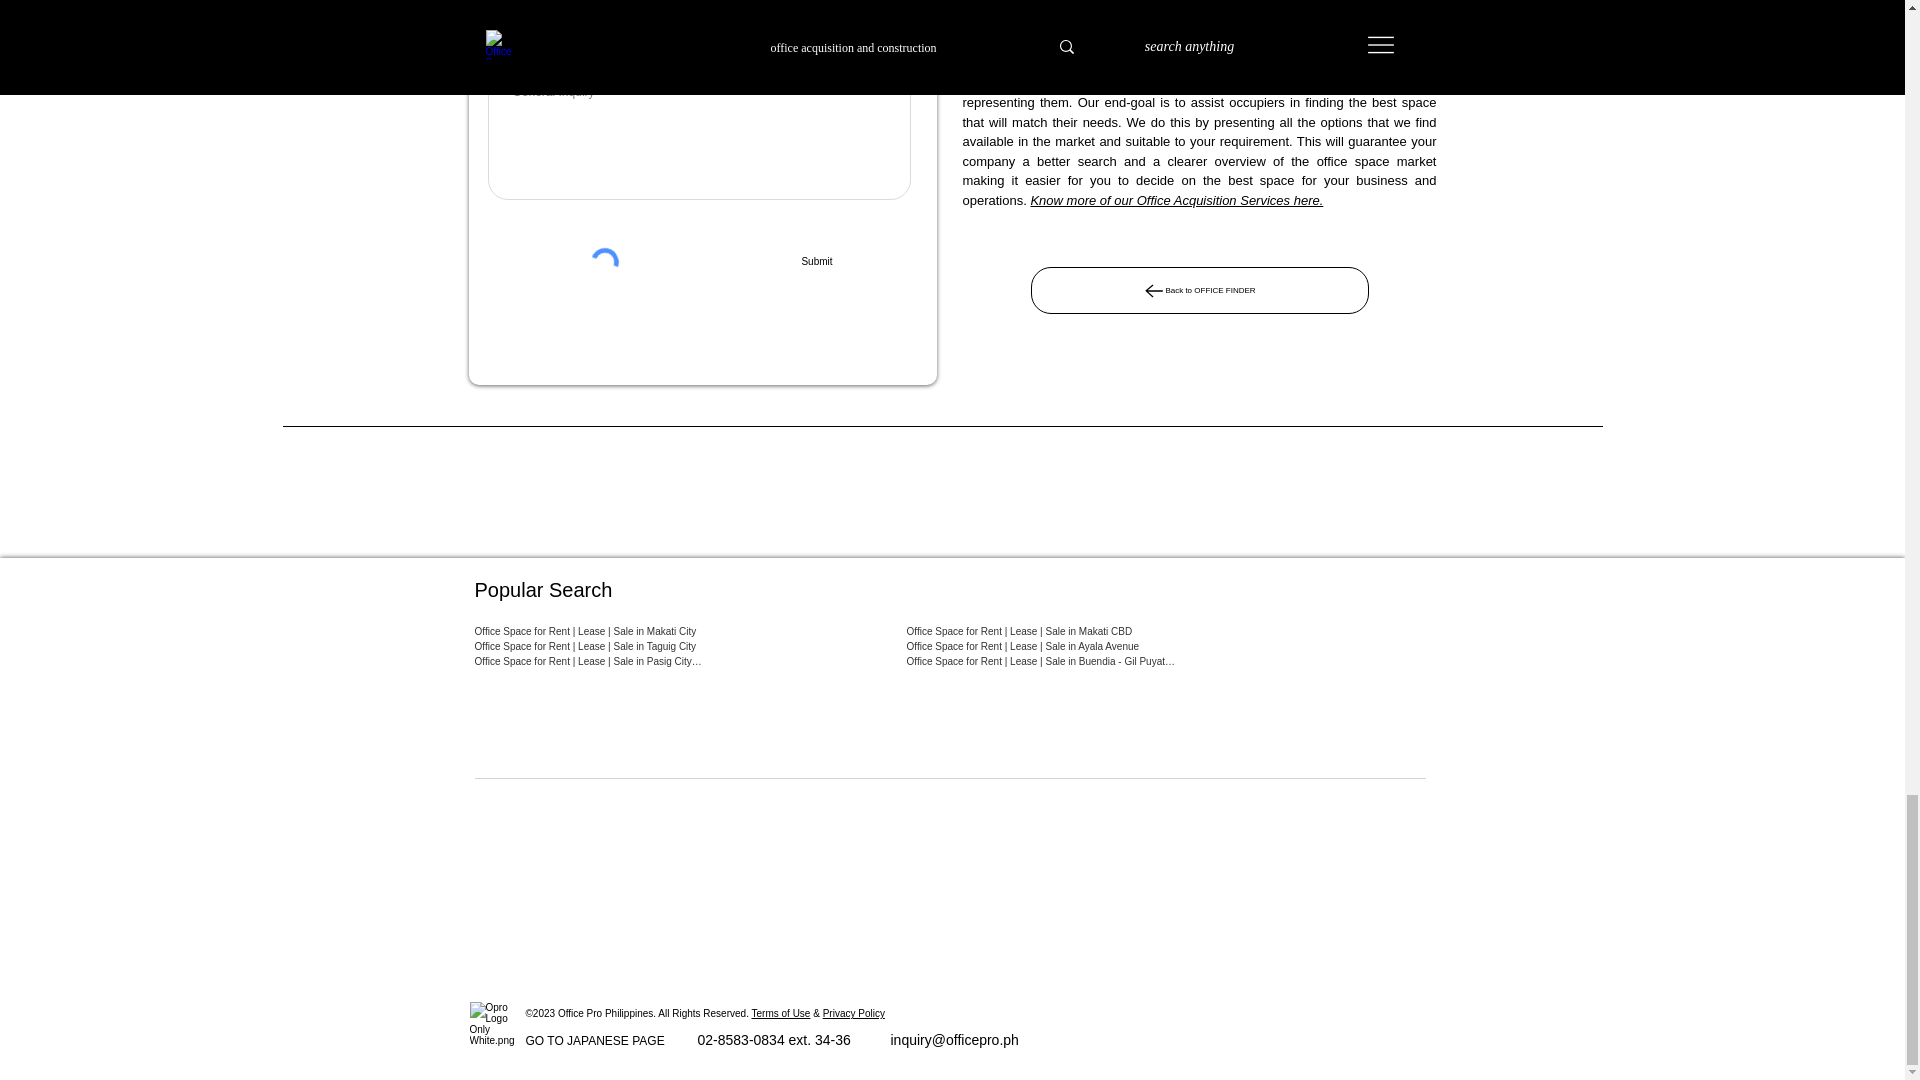  What do you see at coordinates (816, 262) in the screenshot?
I see `Submit` at bounding box center [816, 262].